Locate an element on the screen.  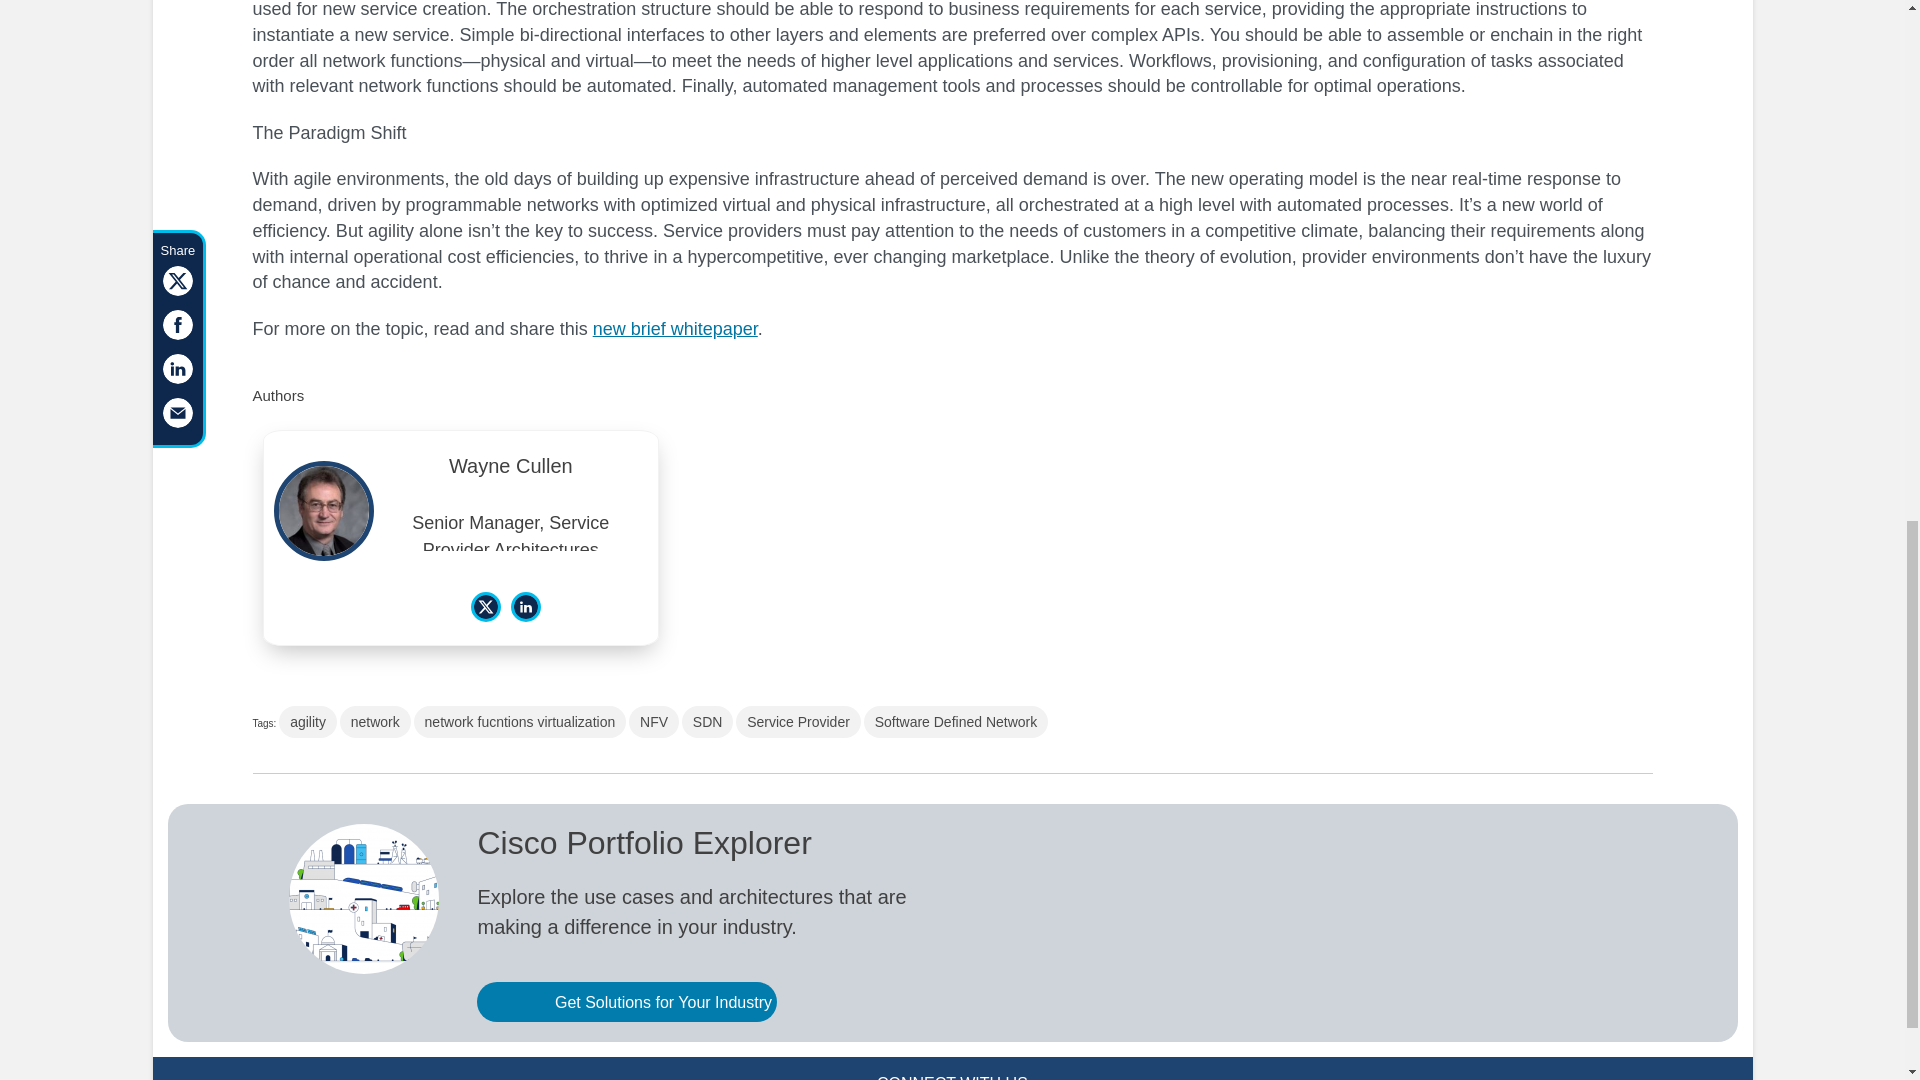
Wayne Cullen is located at coordinates (512, 472).